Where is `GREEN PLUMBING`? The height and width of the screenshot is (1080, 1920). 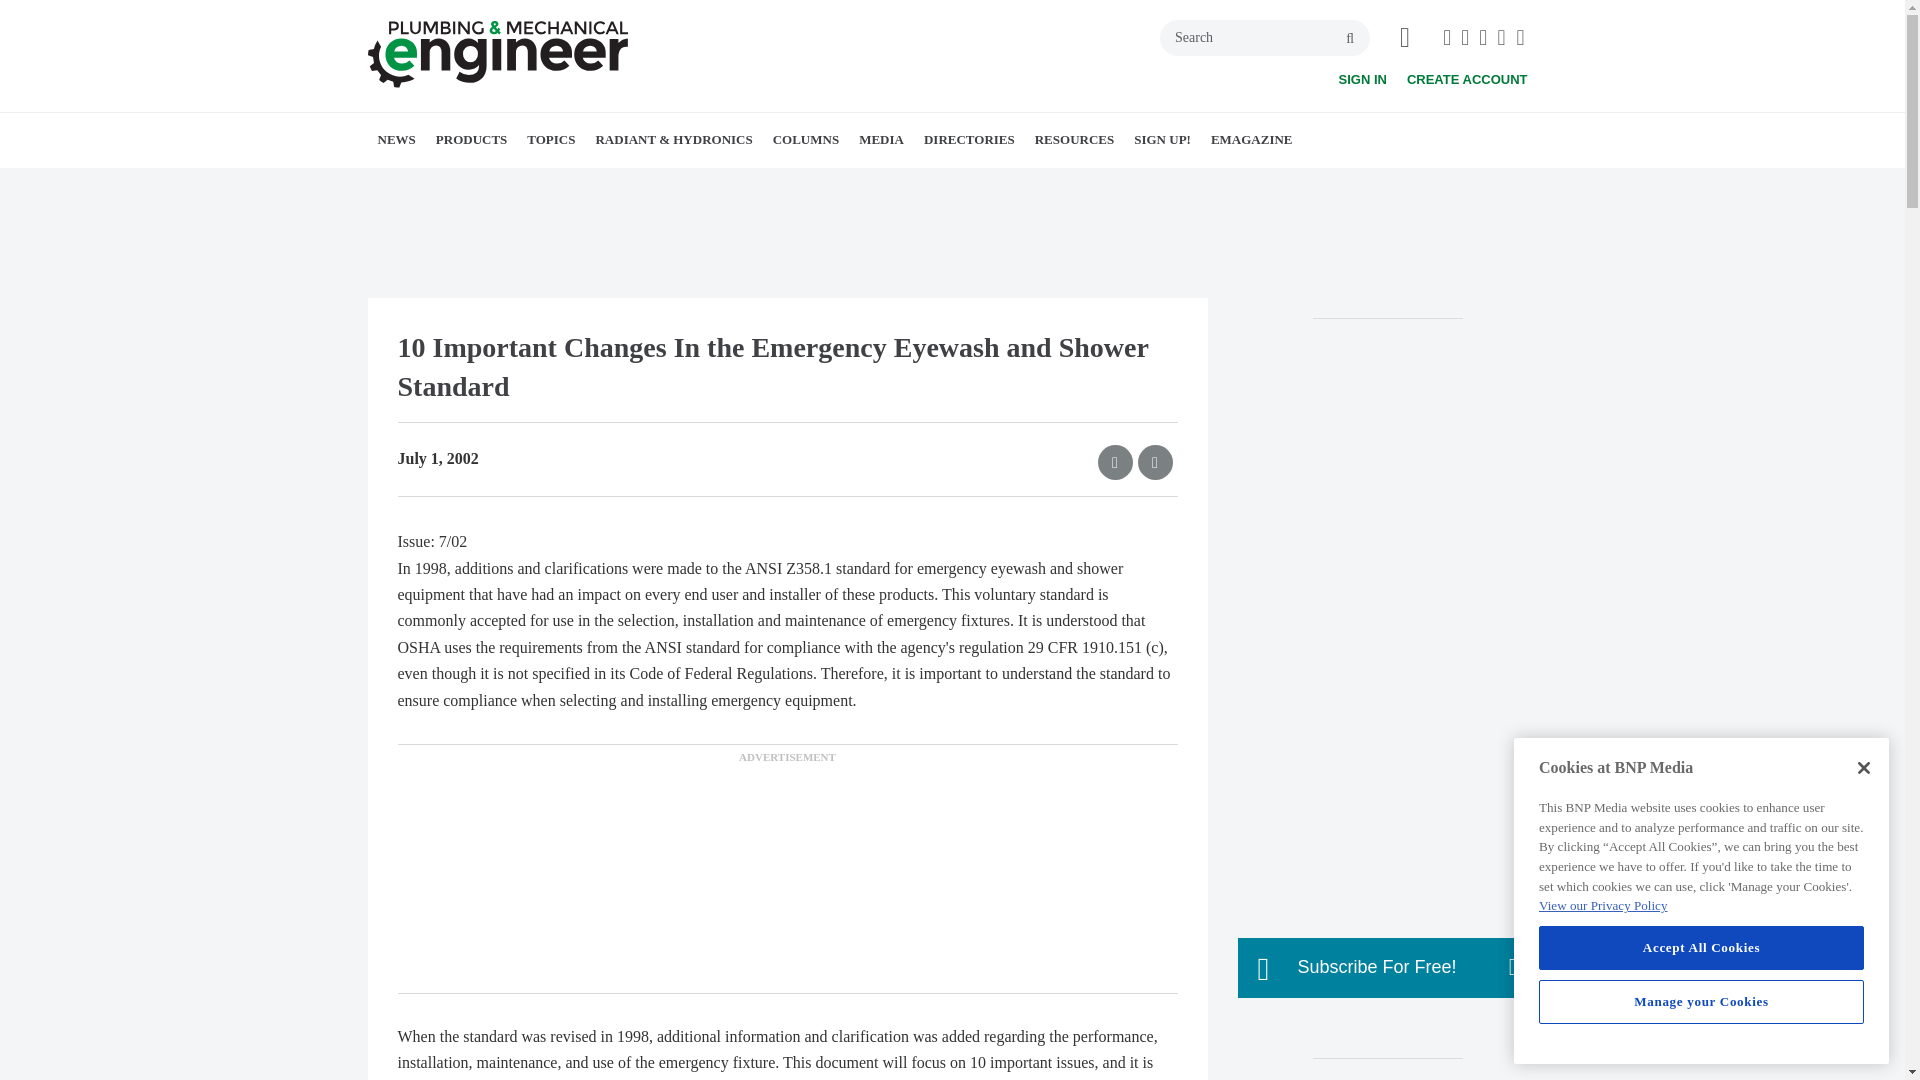
GREEN PLUMBING is located at coordinates (677, 184).